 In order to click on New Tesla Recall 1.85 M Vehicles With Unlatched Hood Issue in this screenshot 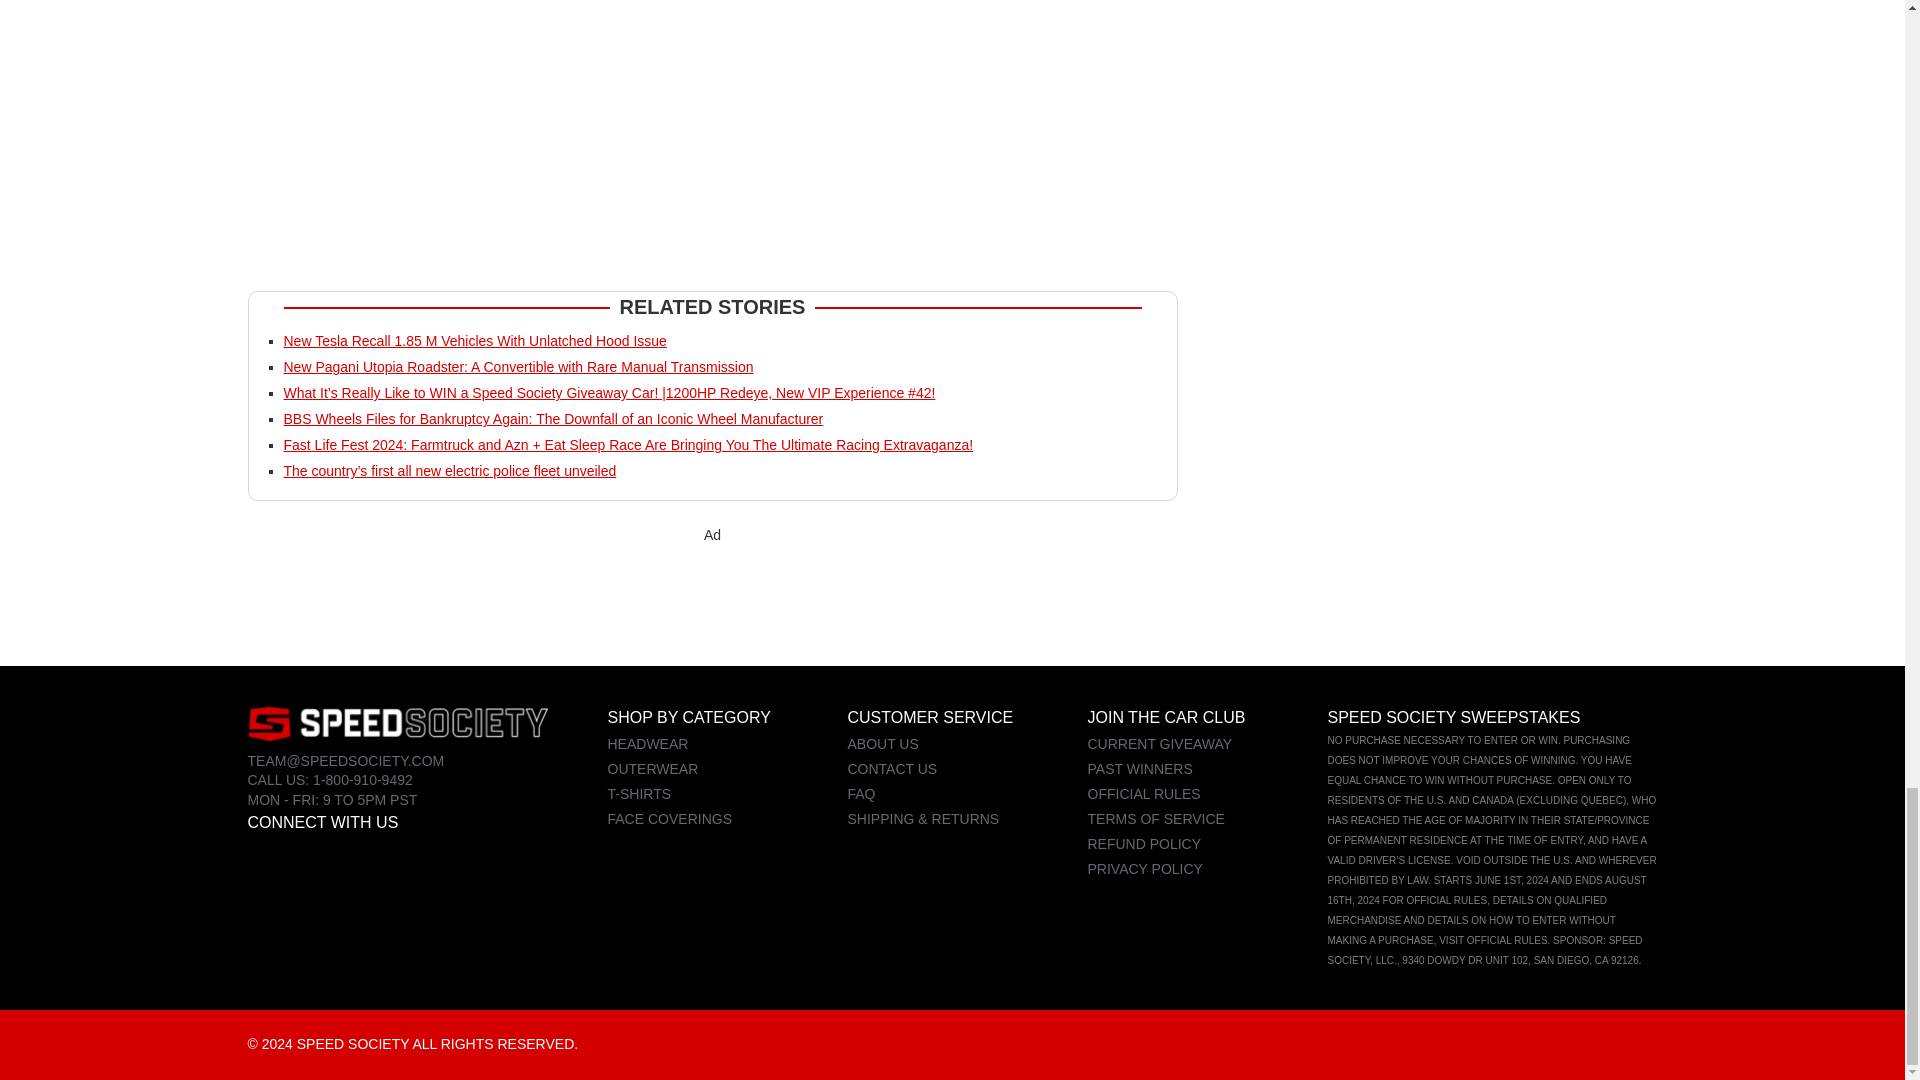, I will do `click(475, 340)`.